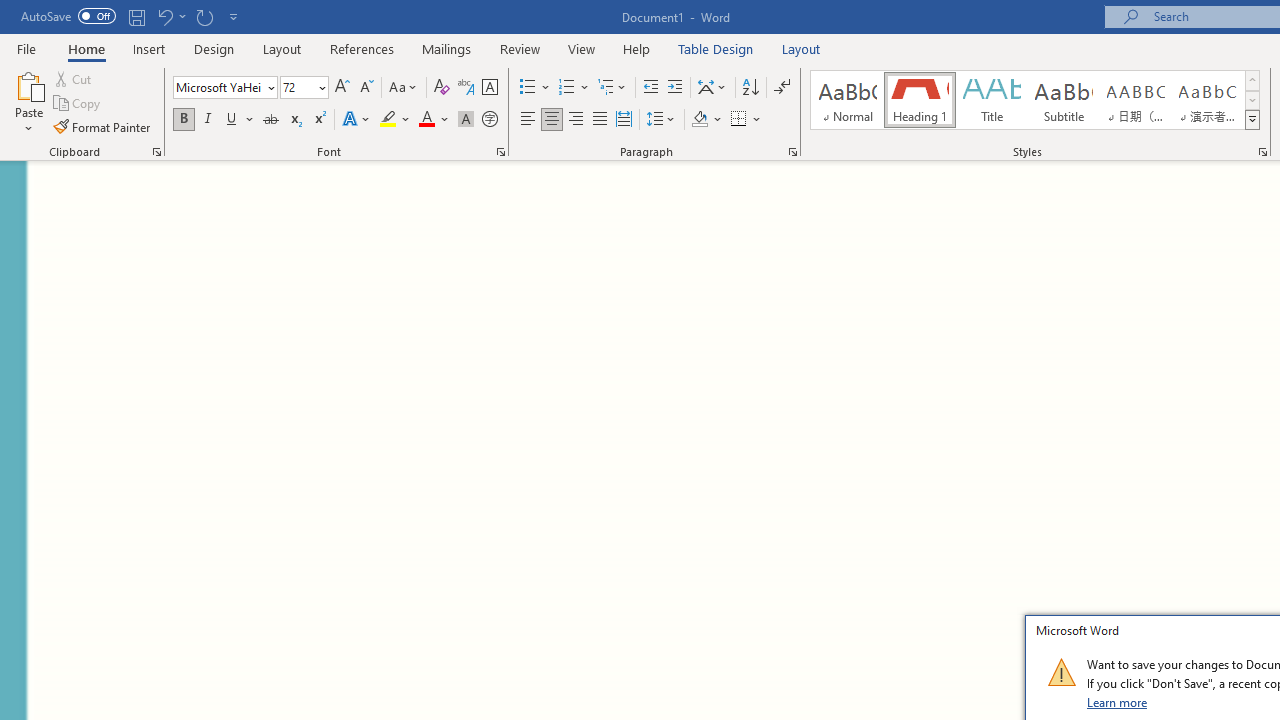  I want to click on Text Highlight Color Yellow, so click(388, 120).